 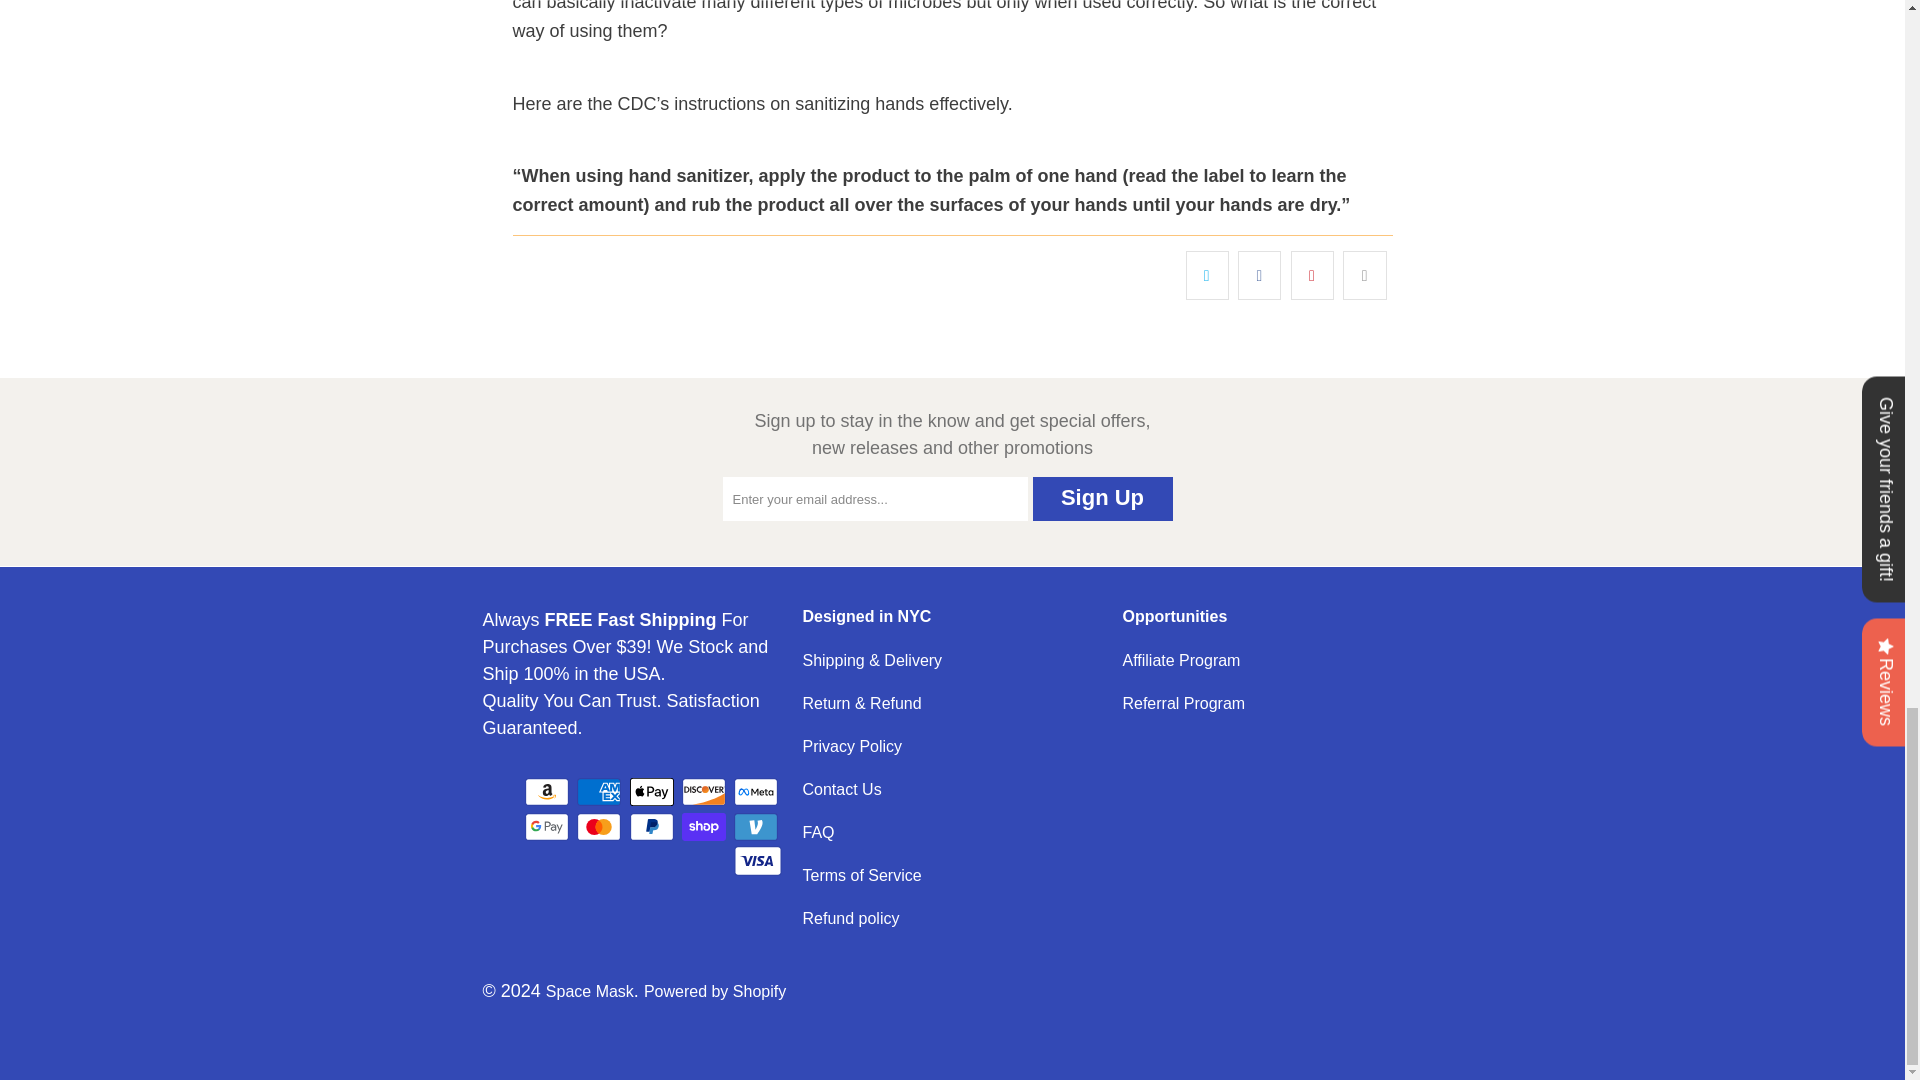 I want to click on Amazon, so click(x=548, y=791).